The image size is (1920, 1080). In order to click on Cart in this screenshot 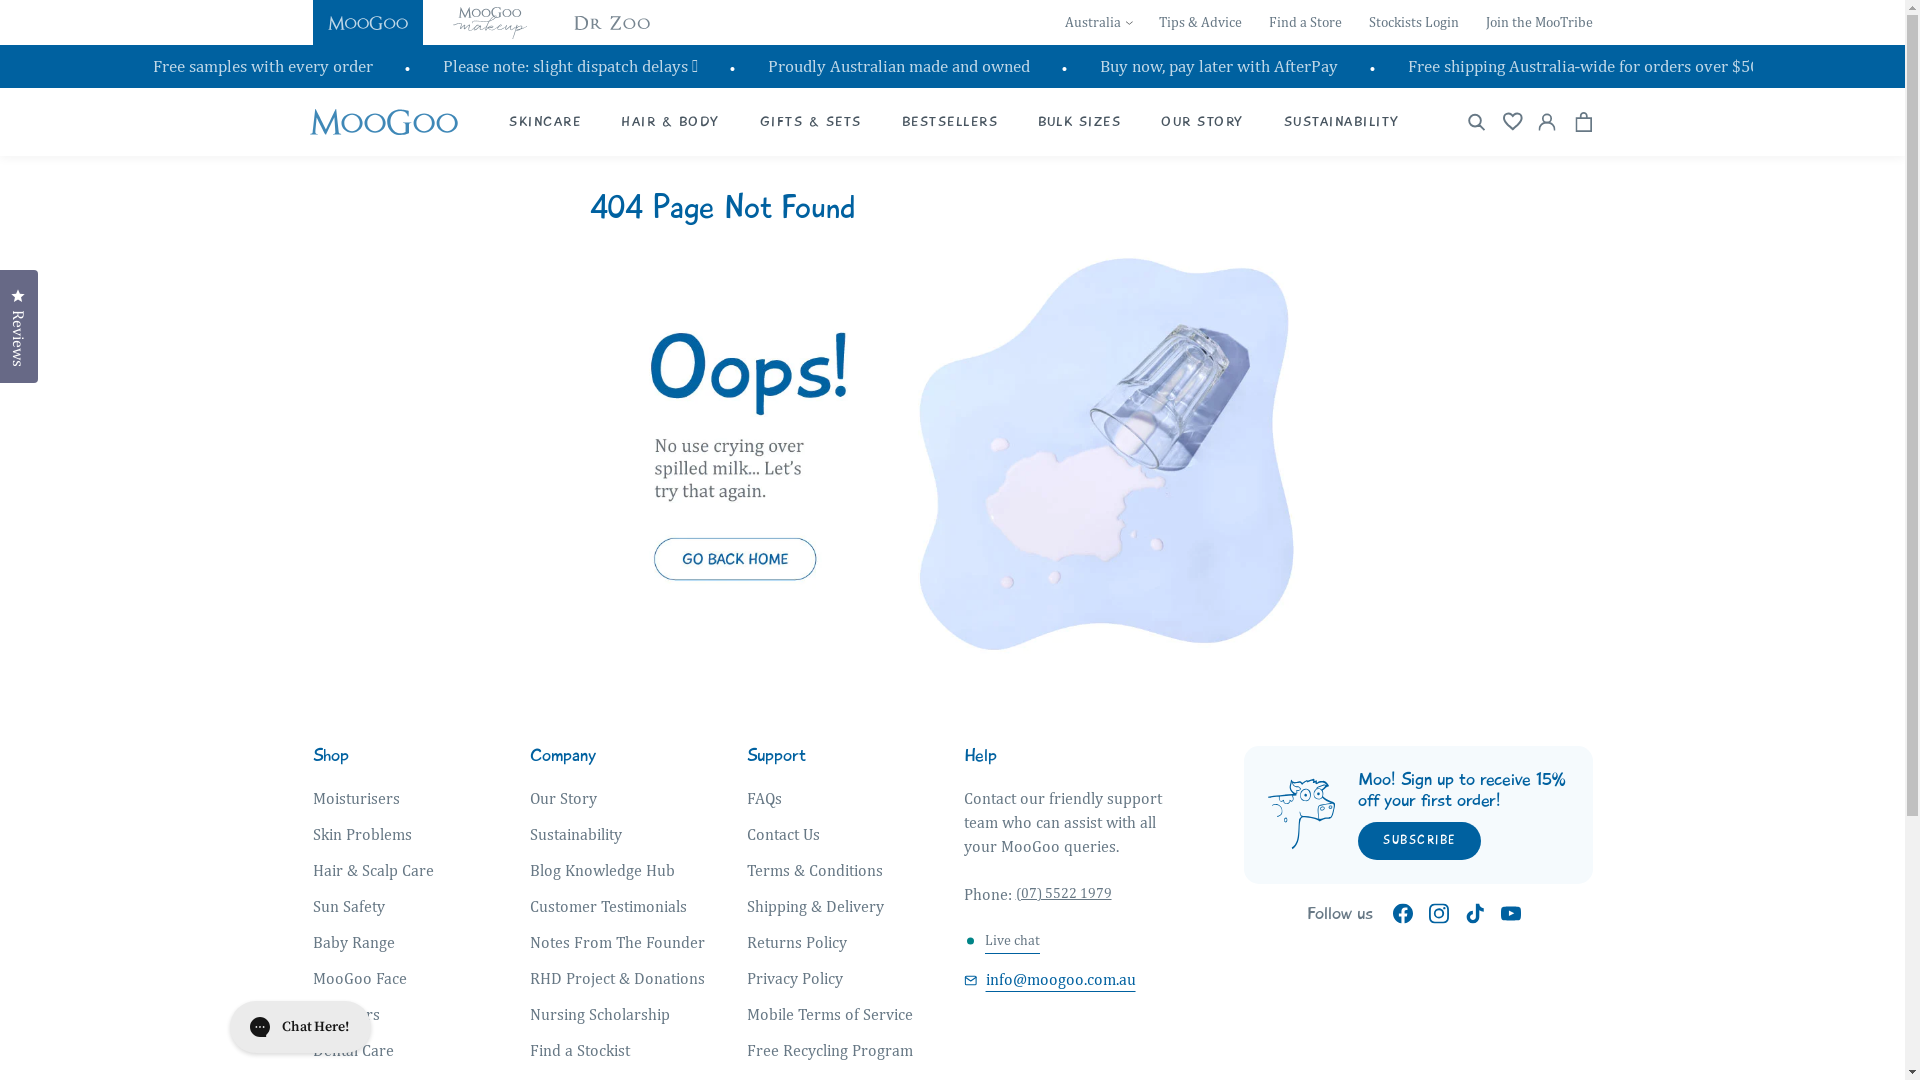, I will do `click(1584, 122)`.